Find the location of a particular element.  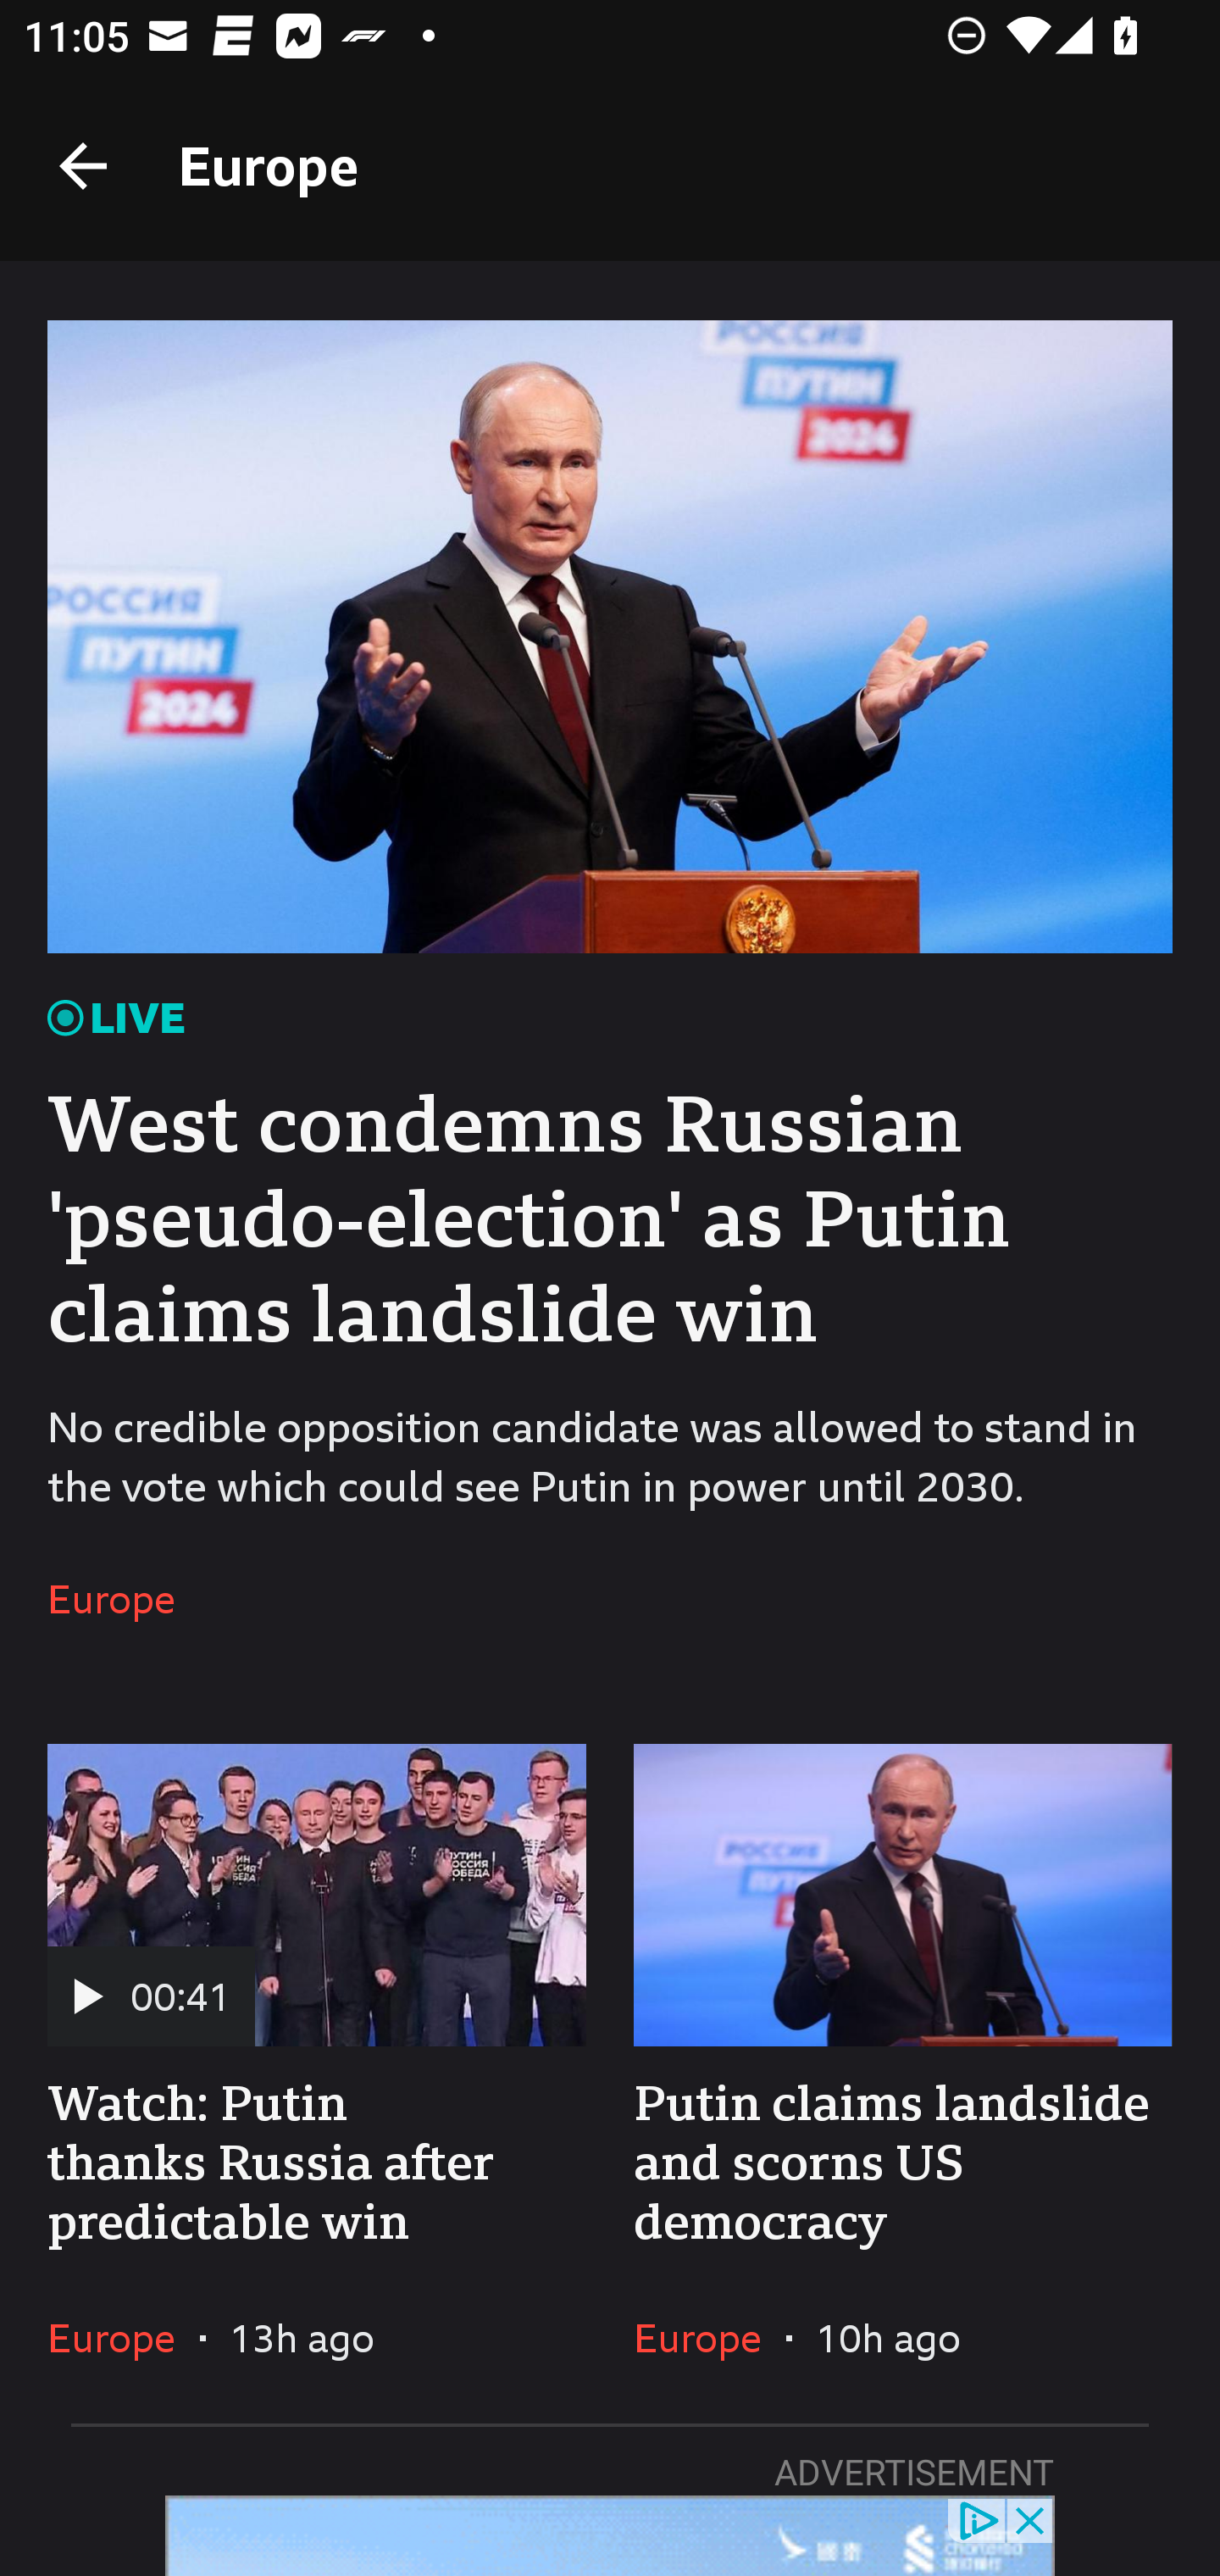

Back is located at coordinates (83, 166).